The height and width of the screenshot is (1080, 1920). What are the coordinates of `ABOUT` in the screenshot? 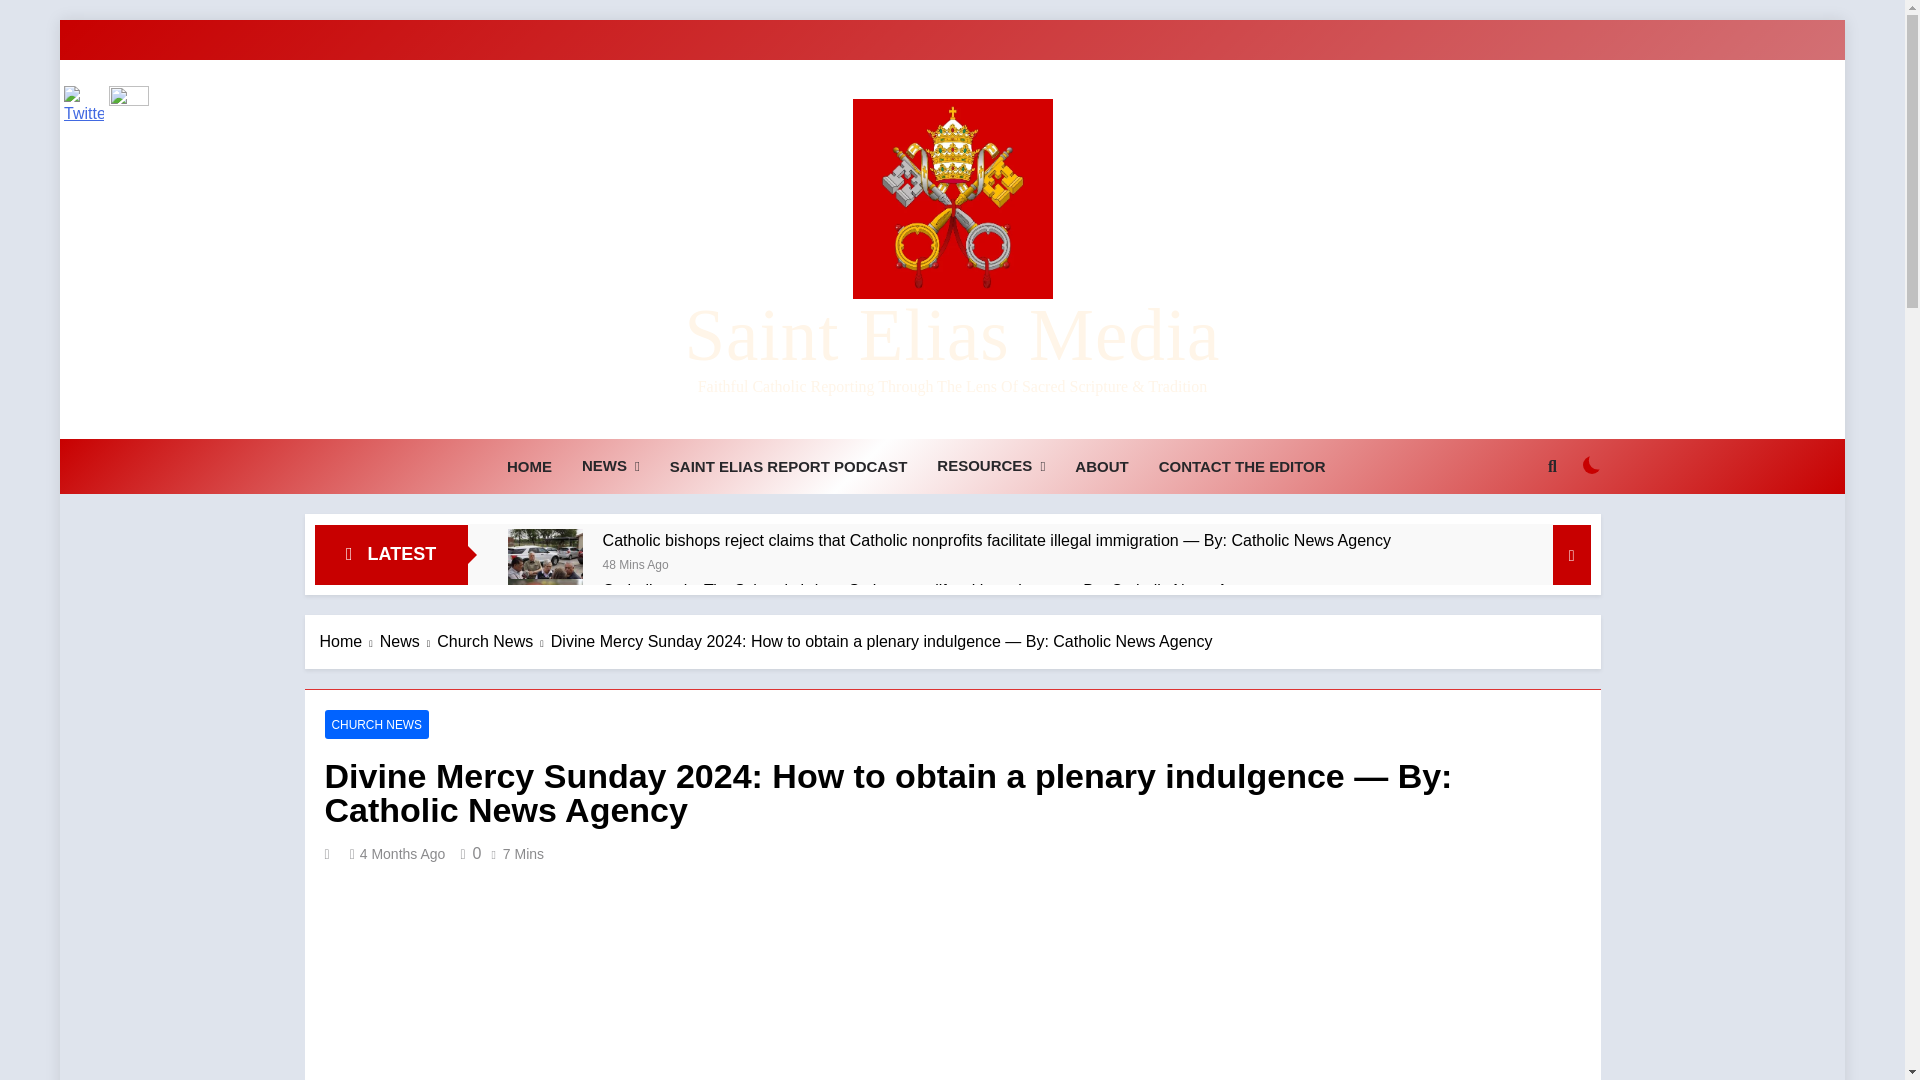 It's located at (1100, 466).